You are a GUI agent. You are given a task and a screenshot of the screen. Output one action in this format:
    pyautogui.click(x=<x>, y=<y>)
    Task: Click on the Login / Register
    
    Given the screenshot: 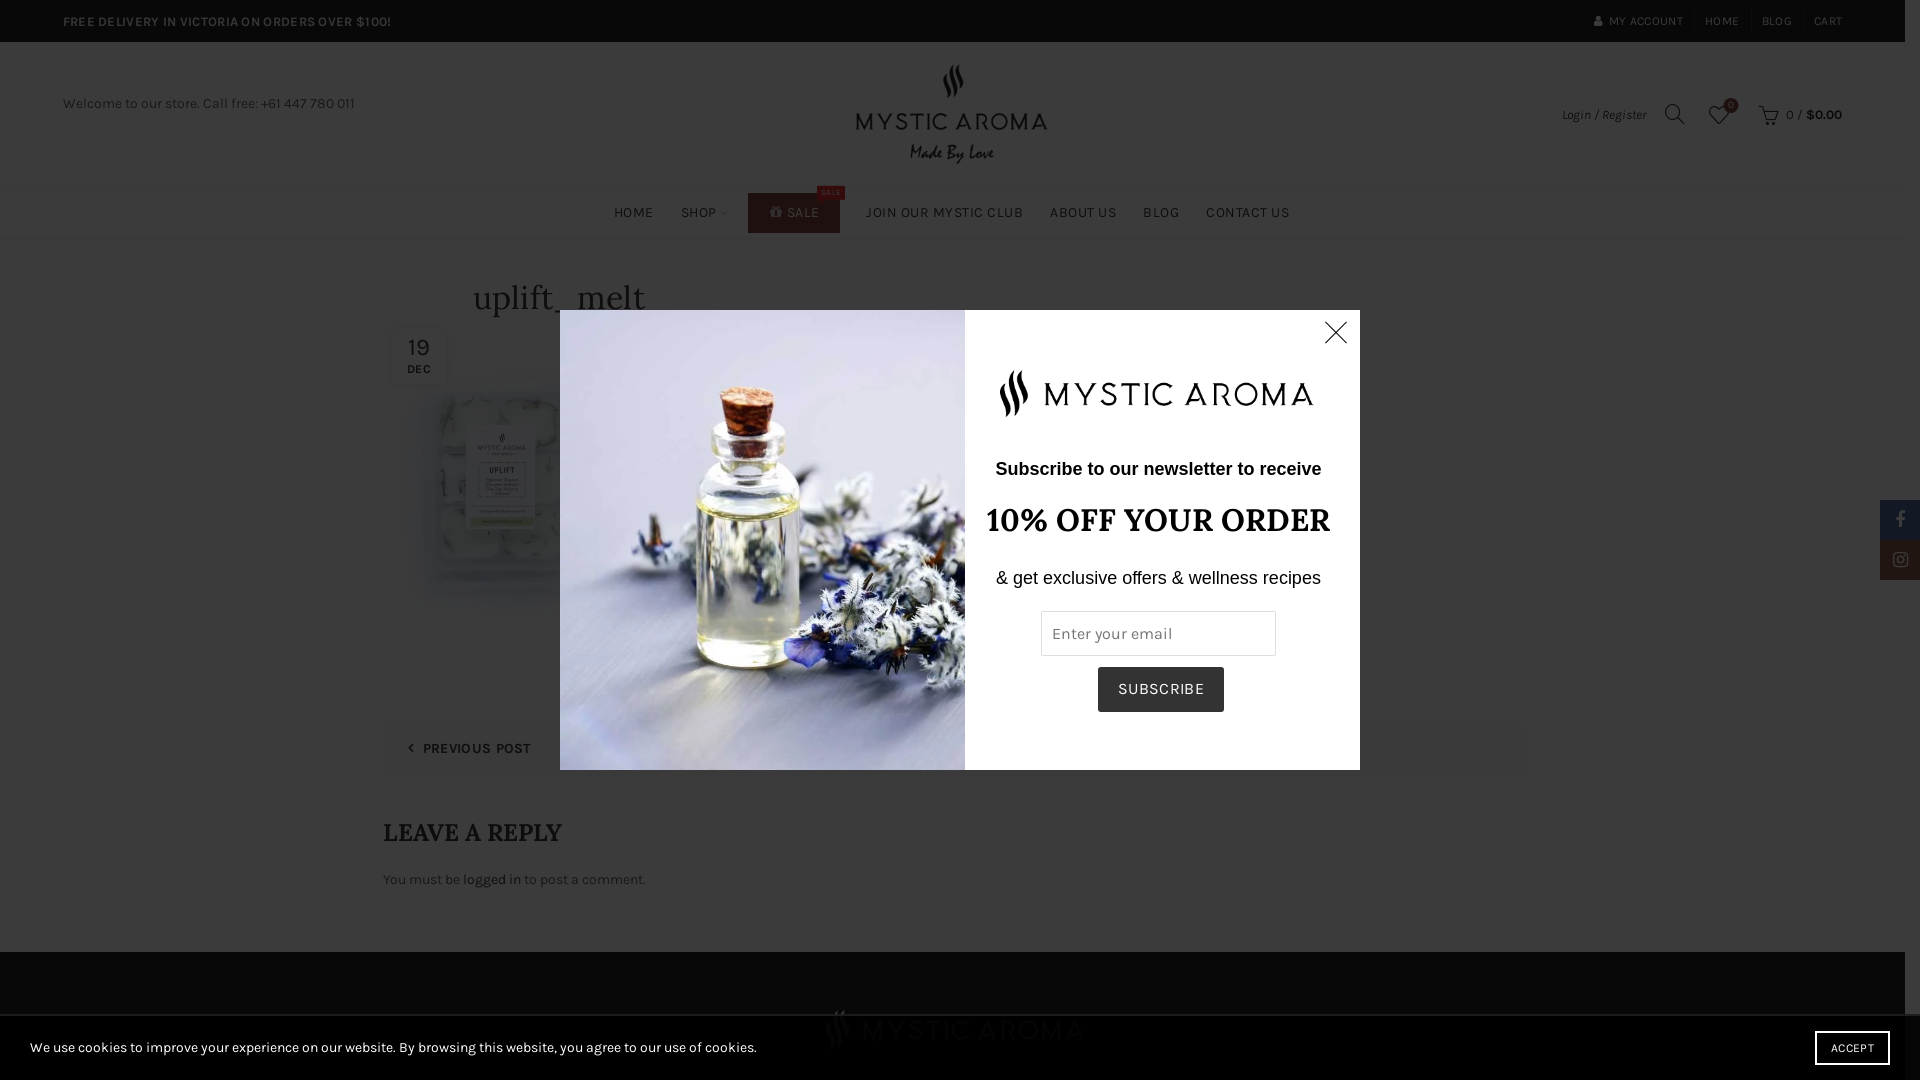 What is the action you would take?
    pyautogui.click(x=1604, y=114)
    